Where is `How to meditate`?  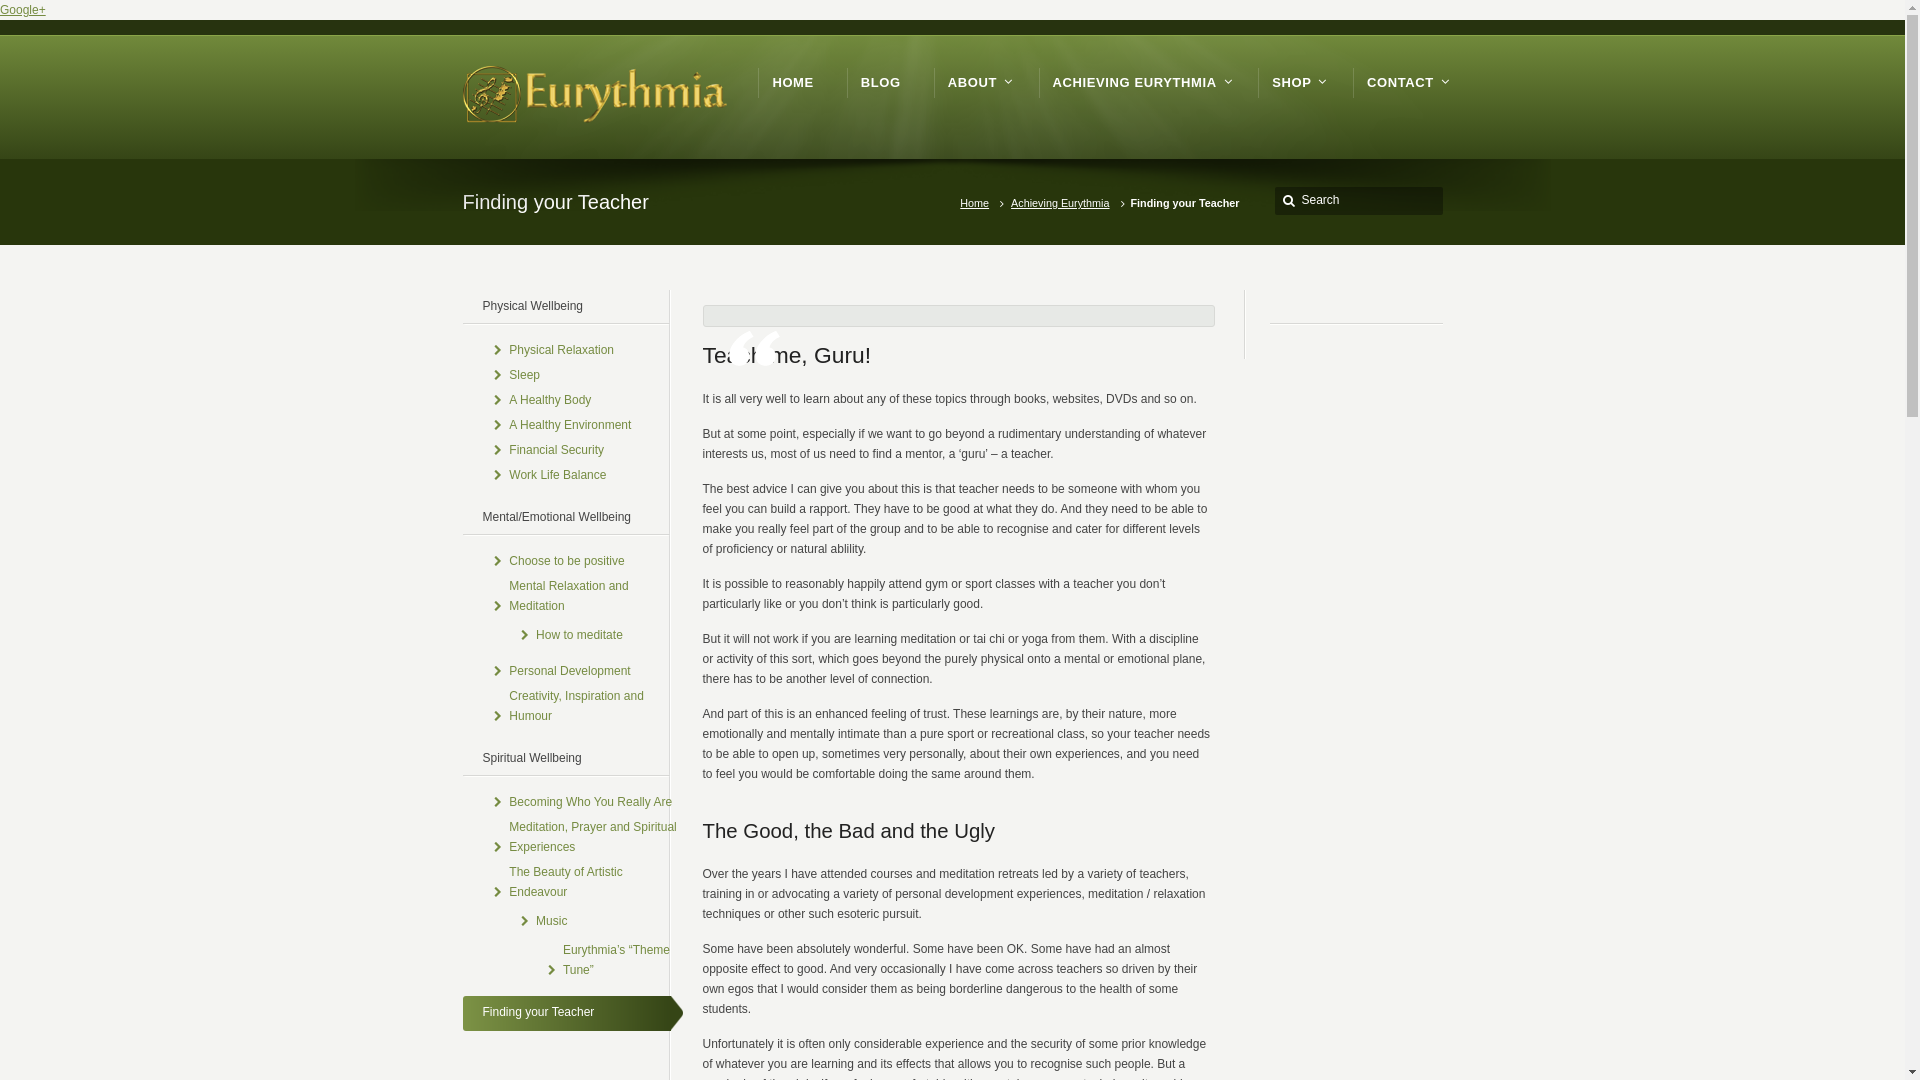
How to meditate is located at coordinates (580, 636).